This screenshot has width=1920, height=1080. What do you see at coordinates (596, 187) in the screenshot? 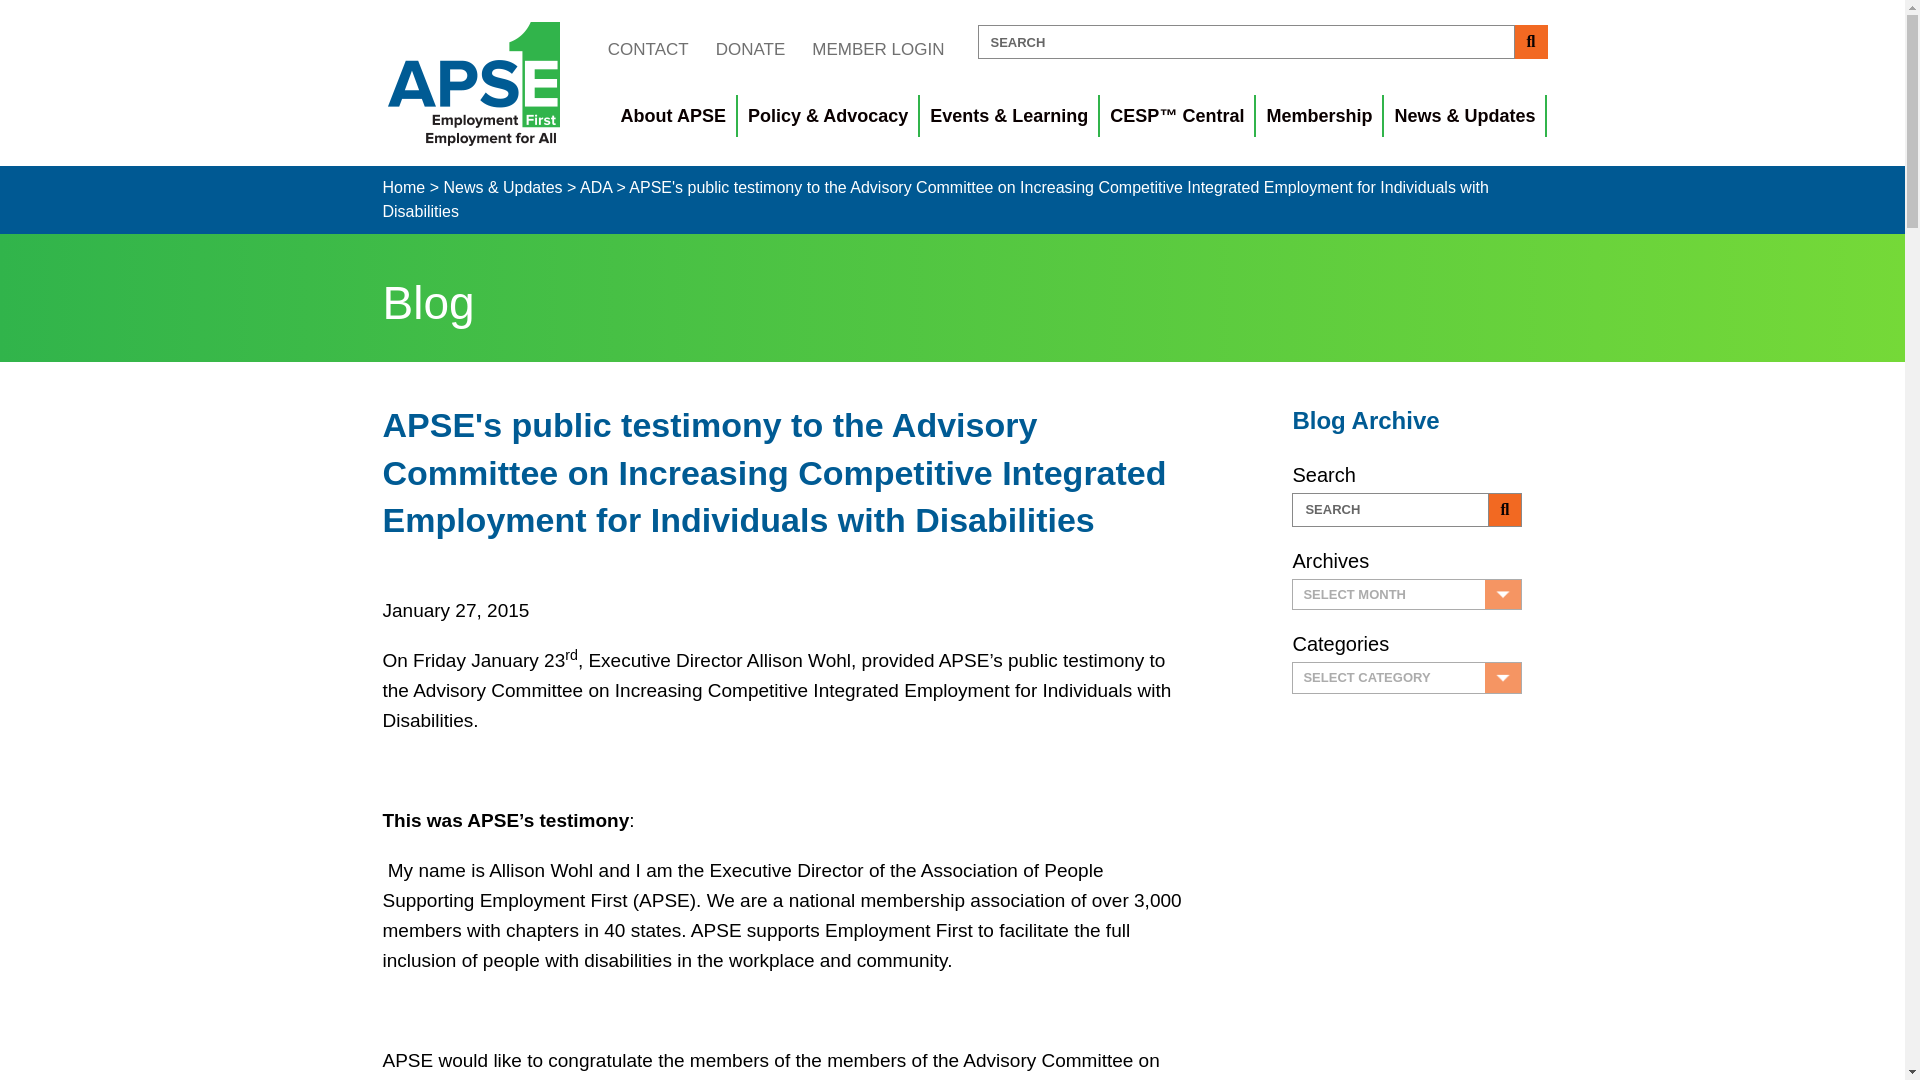
I see `Go to the ADA category archives.` at bounding box center [596, 187].